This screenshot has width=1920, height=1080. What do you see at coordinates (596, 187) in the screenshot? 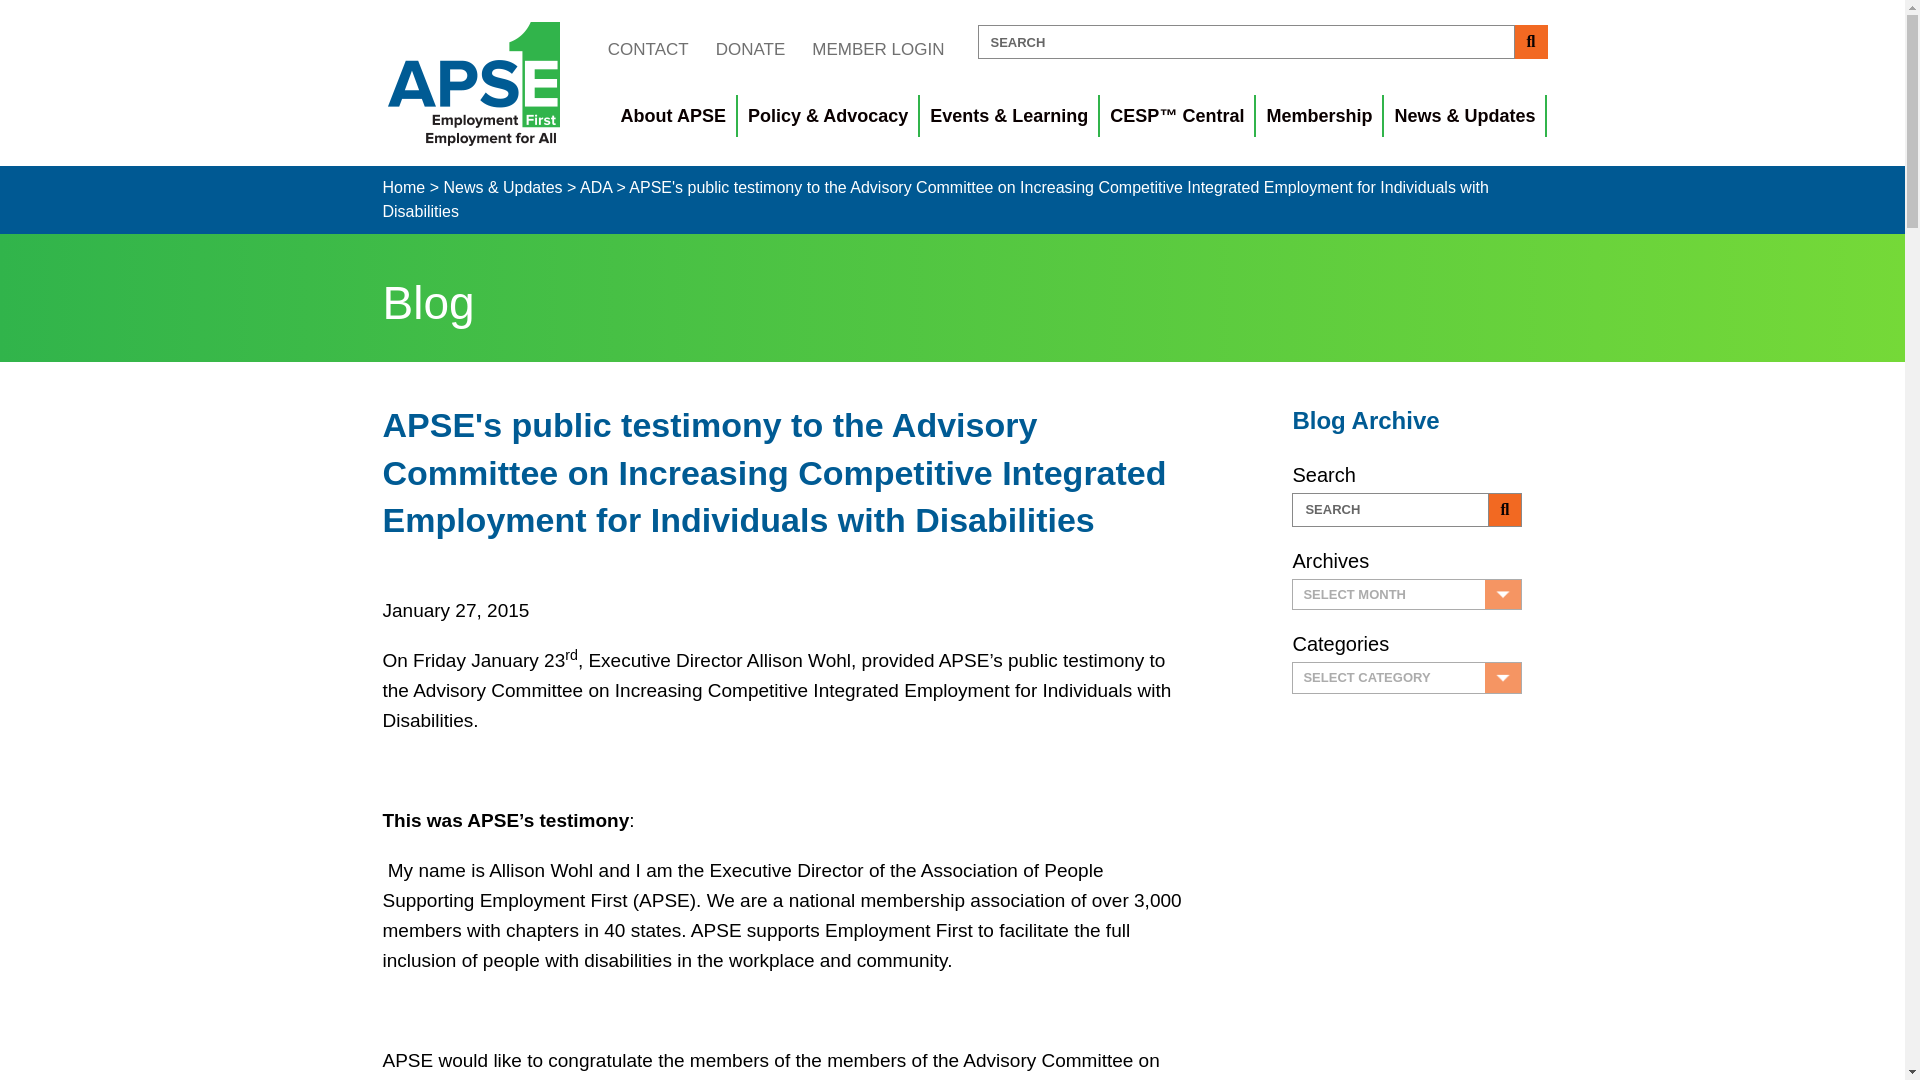
I see `Go to the ADA category archives.` at bounding box center [596, 187].